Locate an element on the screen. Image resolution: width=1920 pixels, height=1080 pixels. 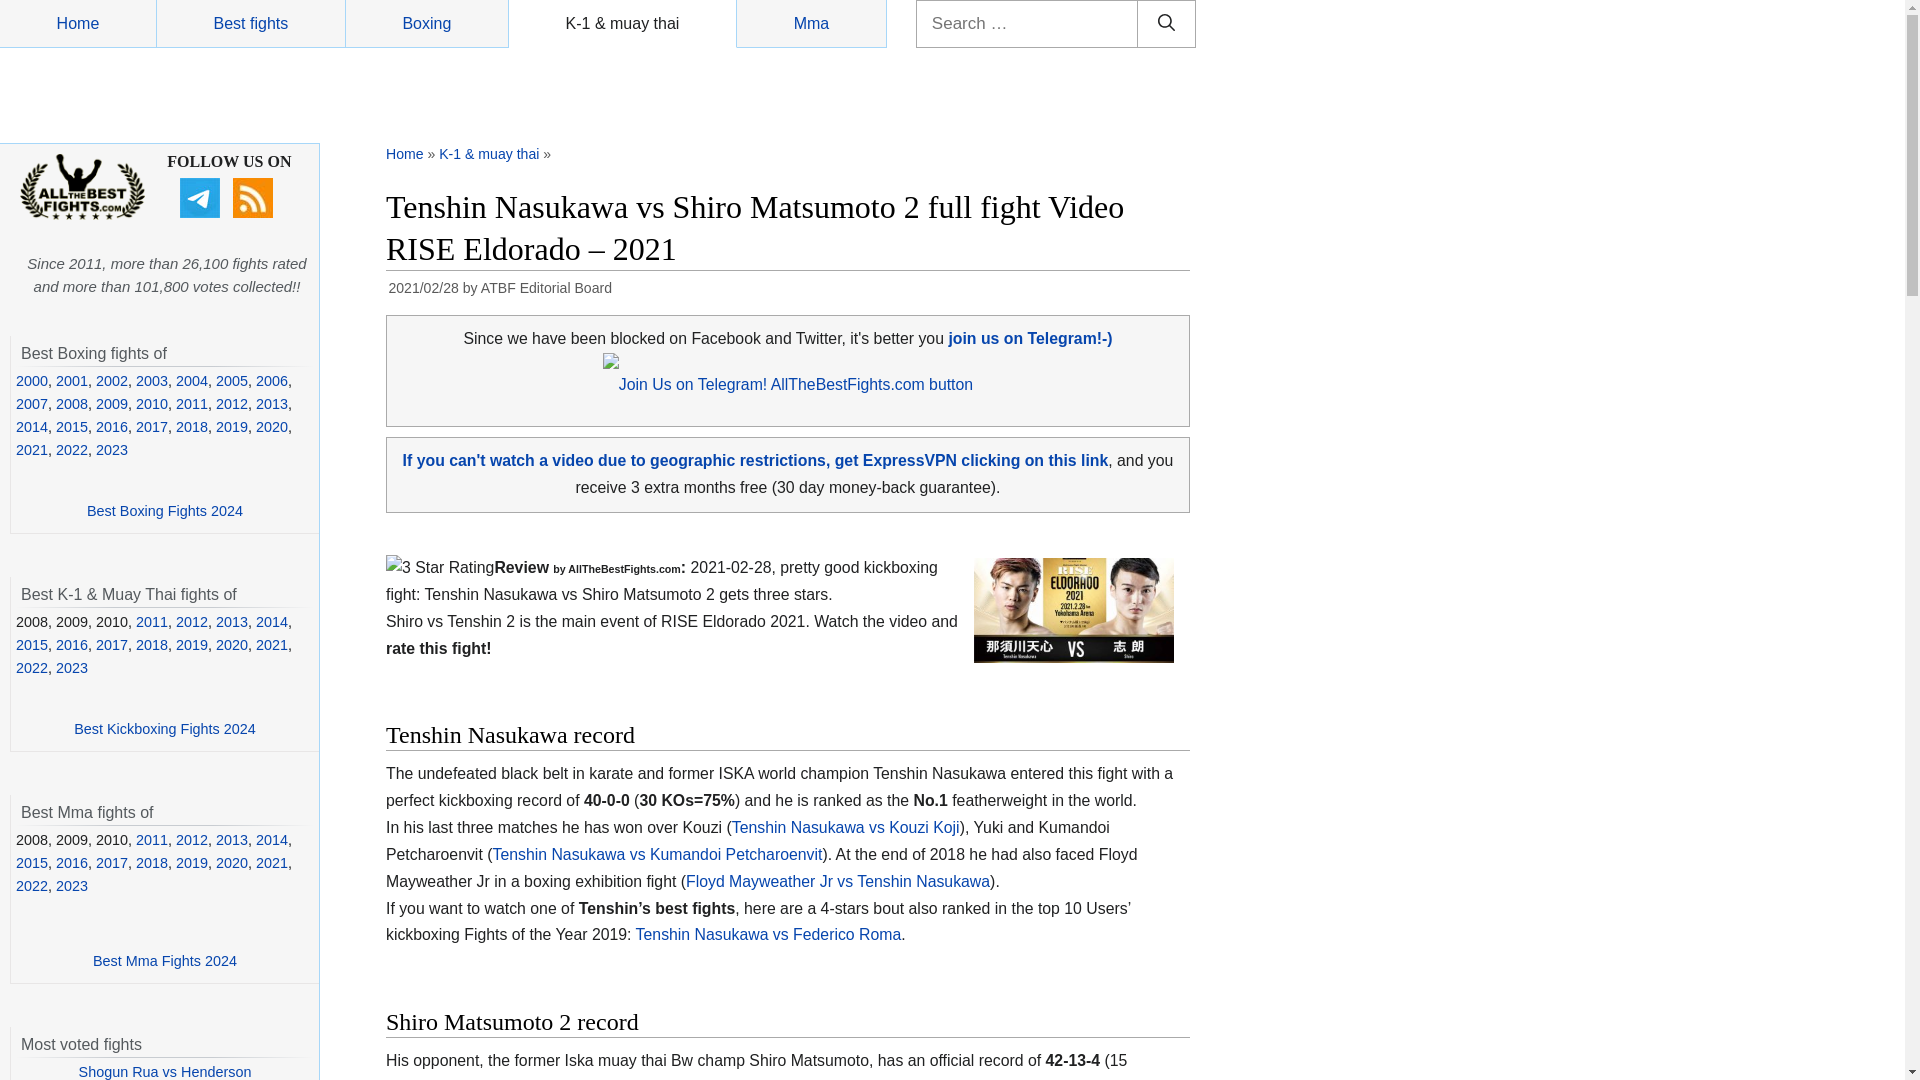
Boxing is located at coordinates (426, 24).